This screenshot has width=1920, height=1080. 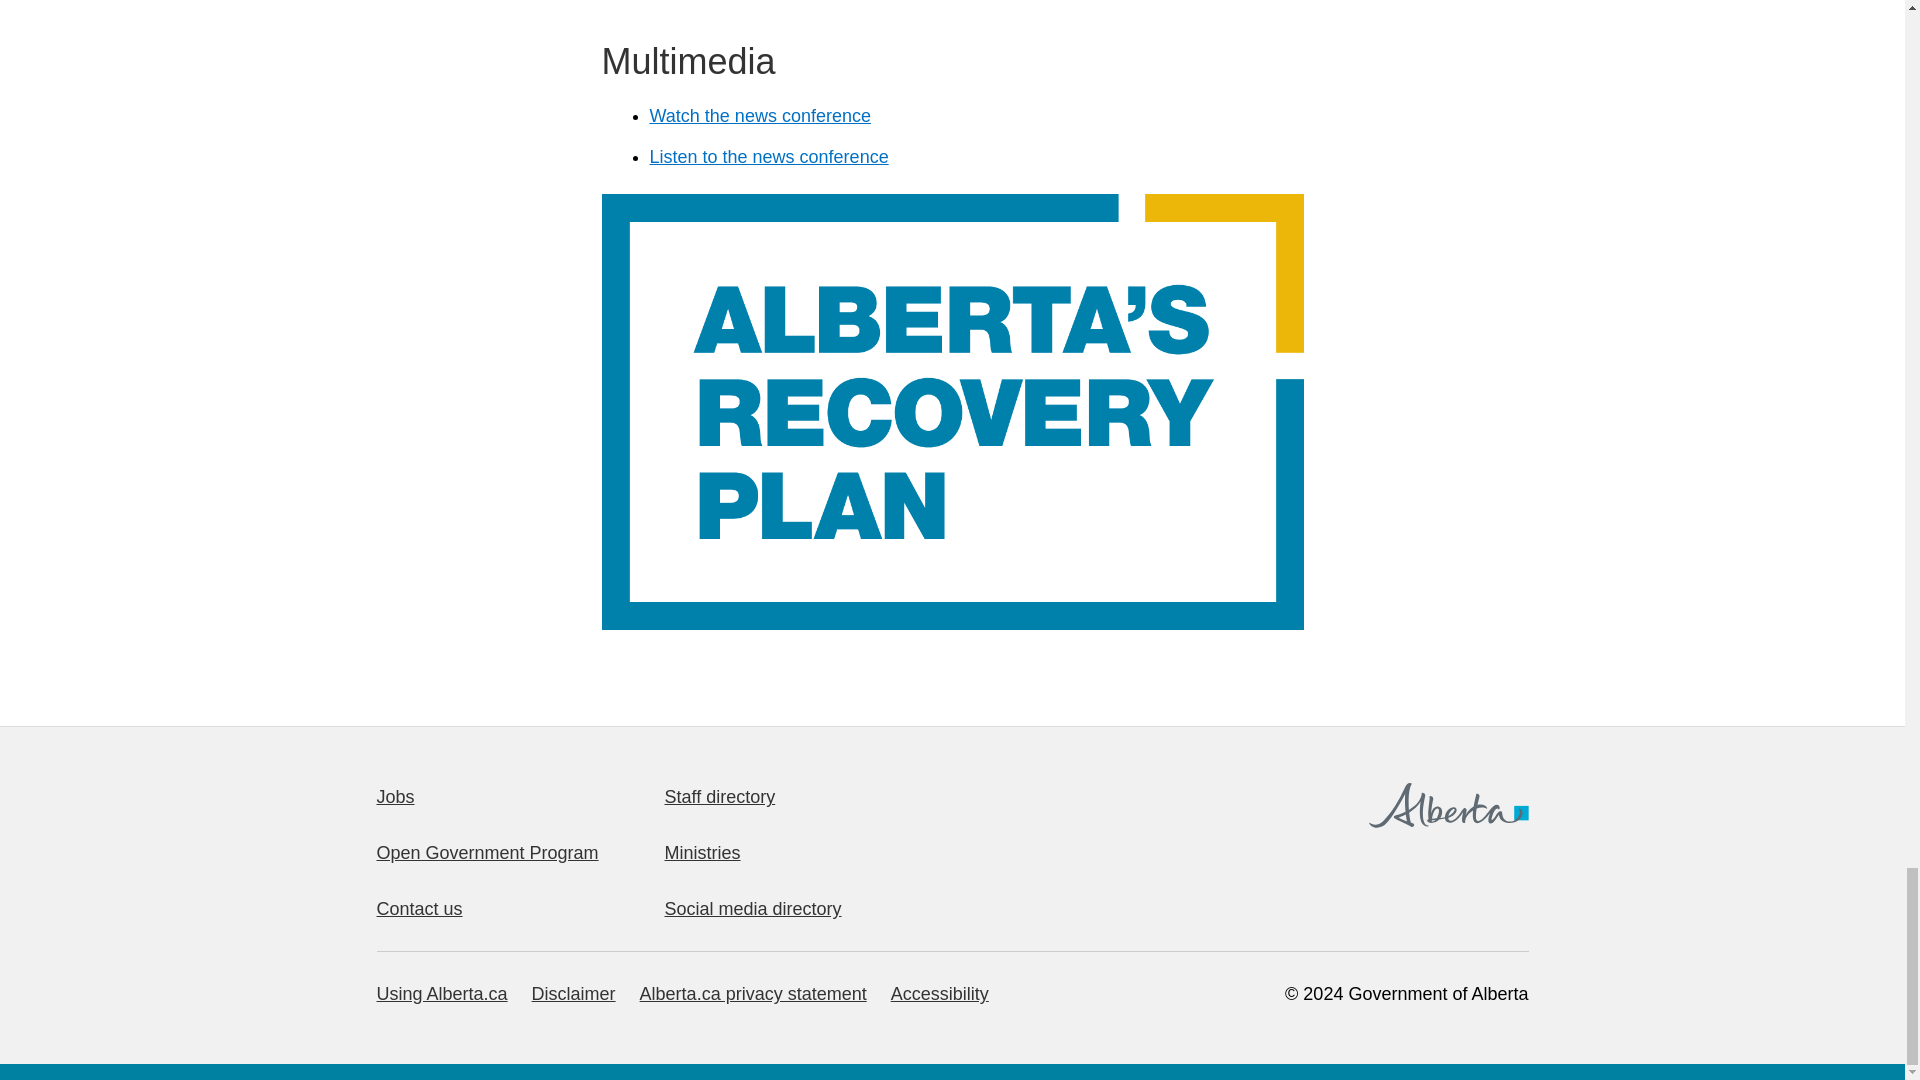 I want to click on Open Government Program, so click(x=486, y=852).